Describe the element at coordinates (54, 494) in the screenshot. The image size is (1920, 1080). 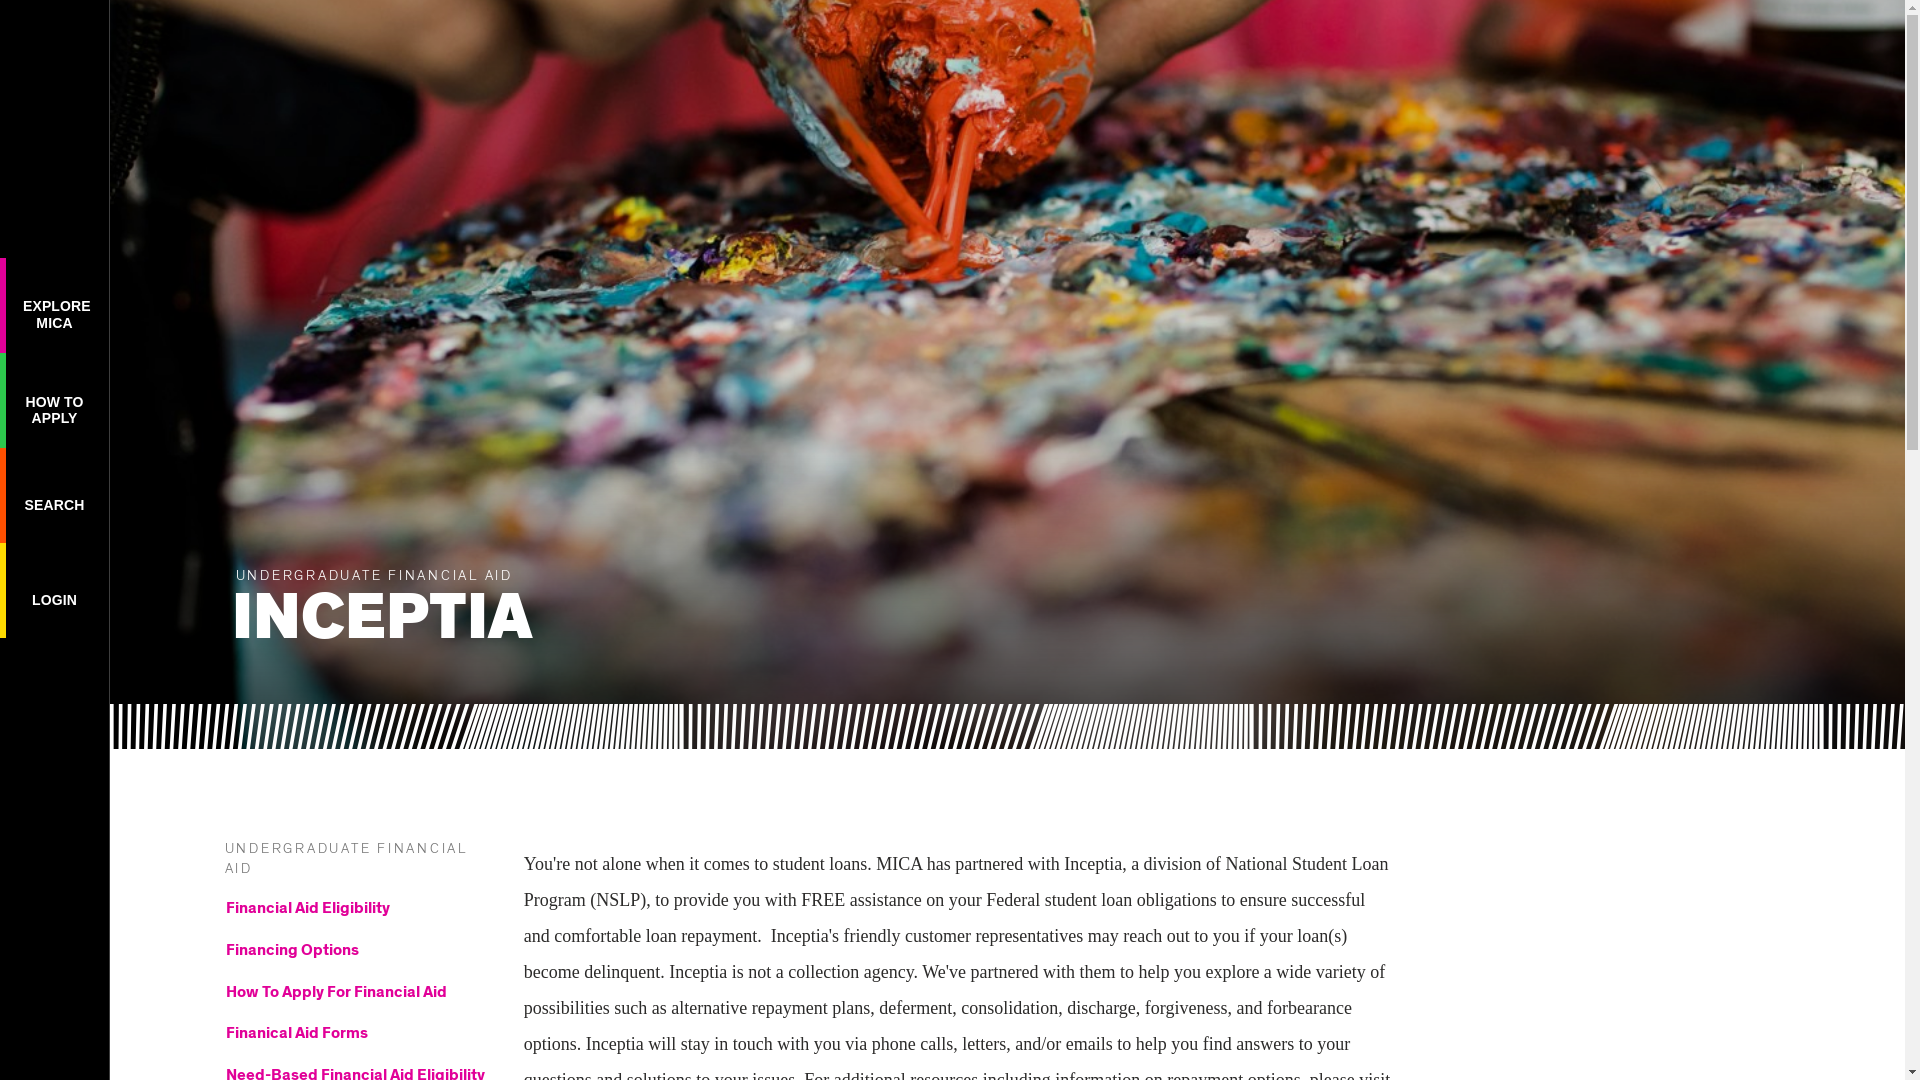
I see `SEARCH` at that location.